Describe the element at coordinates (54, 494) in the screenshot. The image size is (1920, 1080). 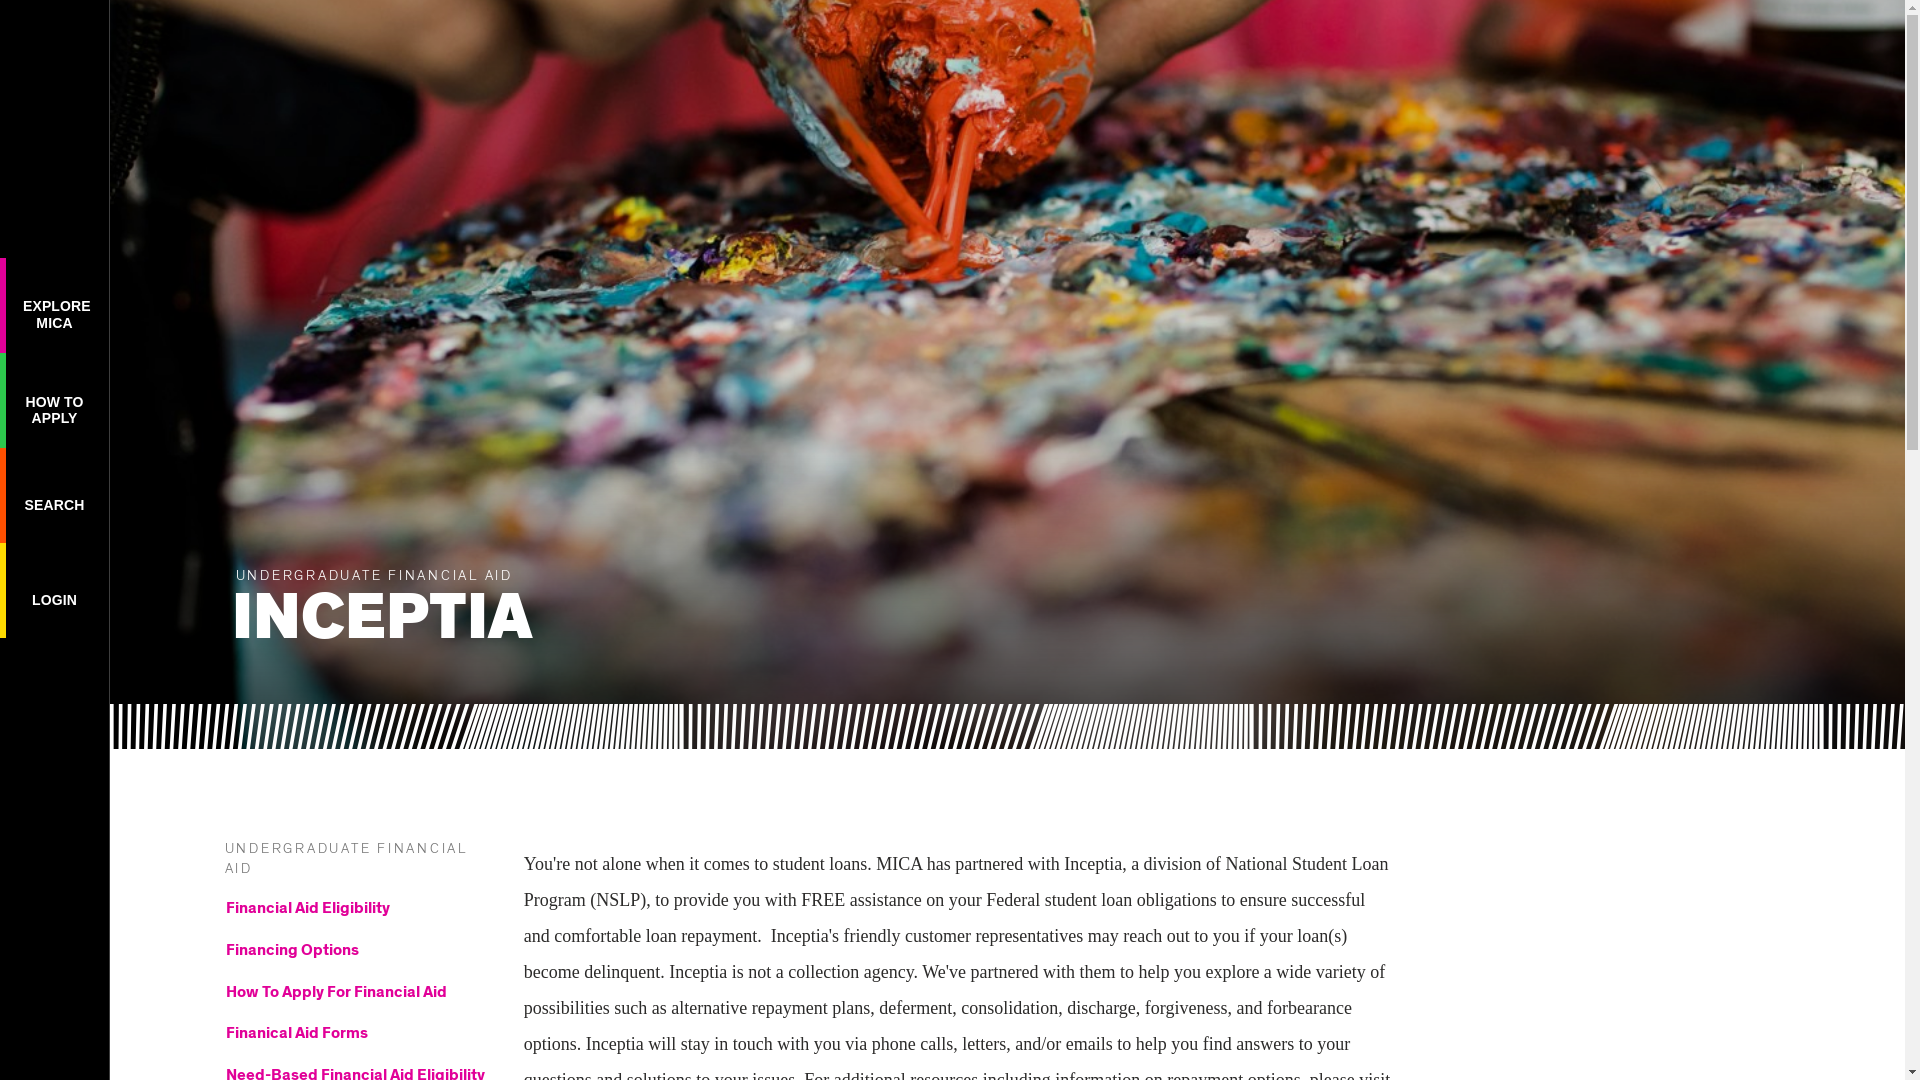
I see `SEARCH` at that location.